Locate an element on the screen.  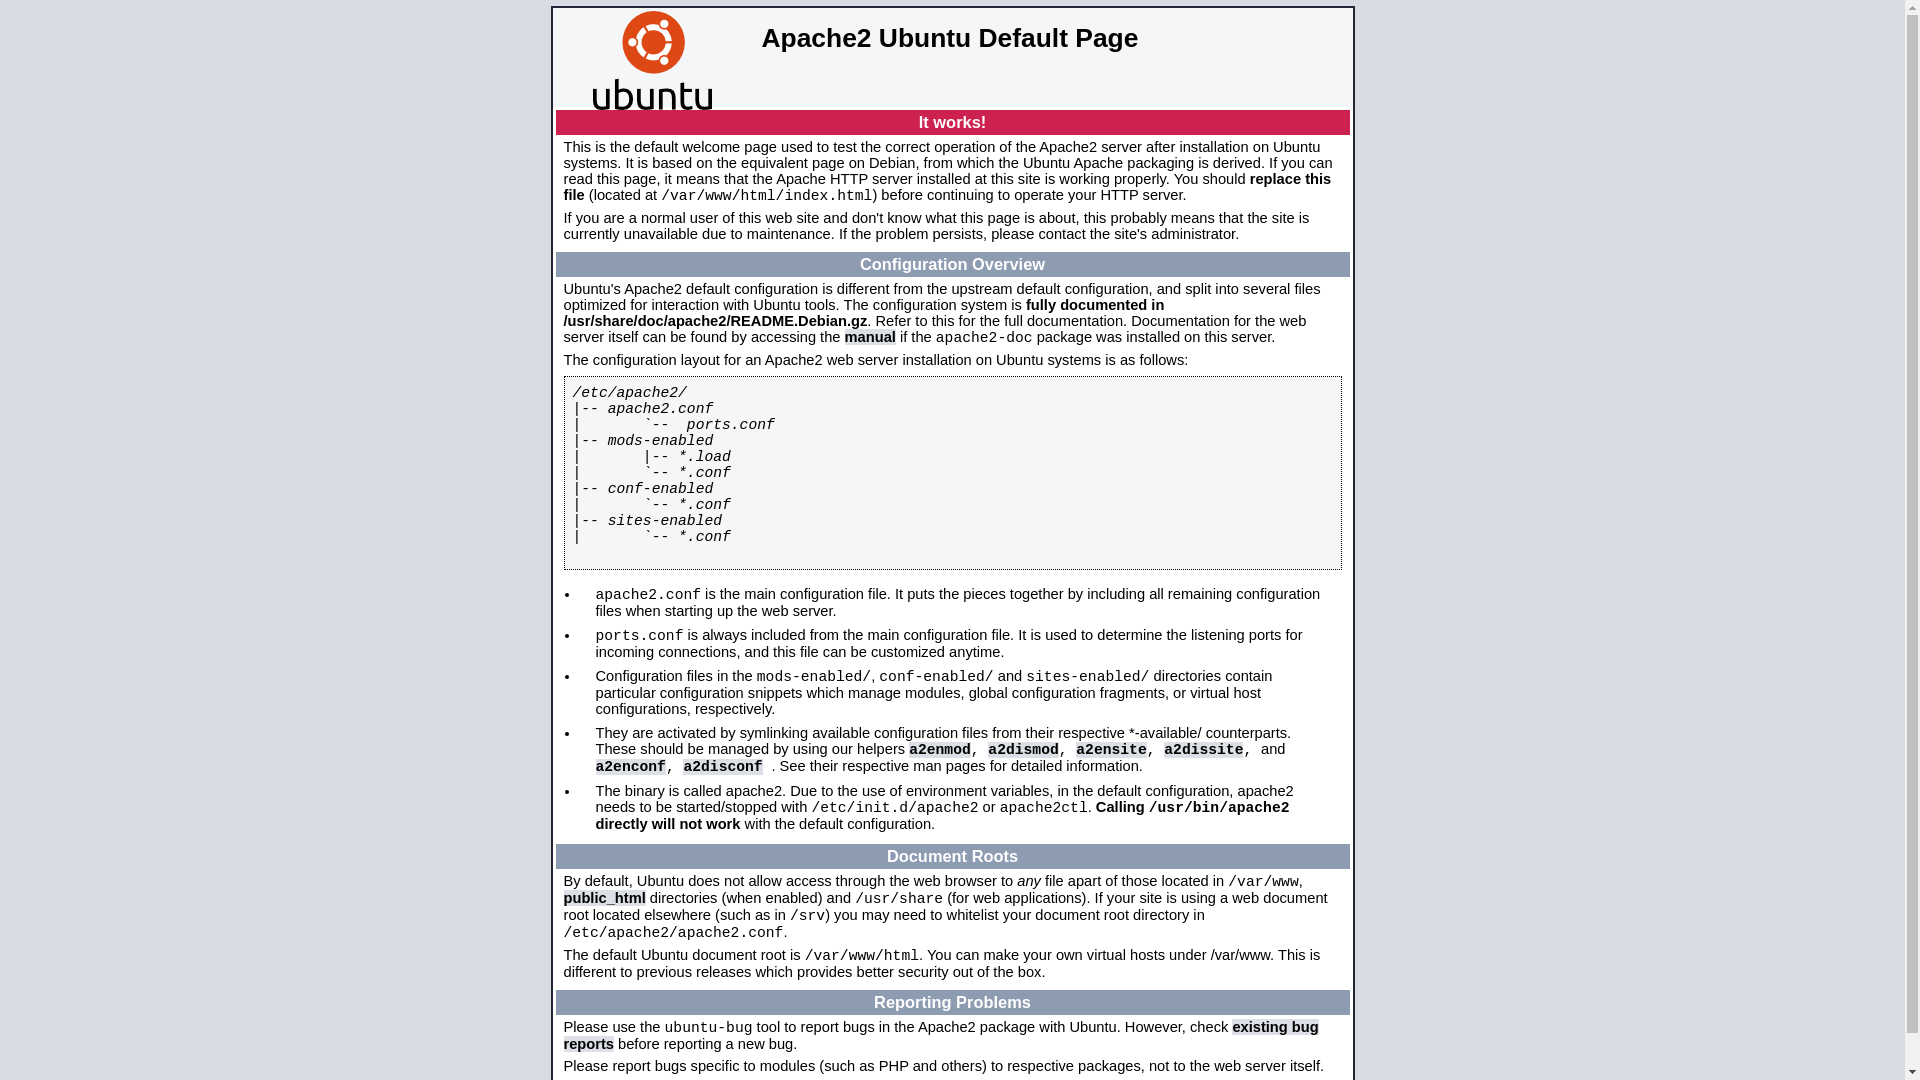
a2enmod is located at coordinates (940, 750).